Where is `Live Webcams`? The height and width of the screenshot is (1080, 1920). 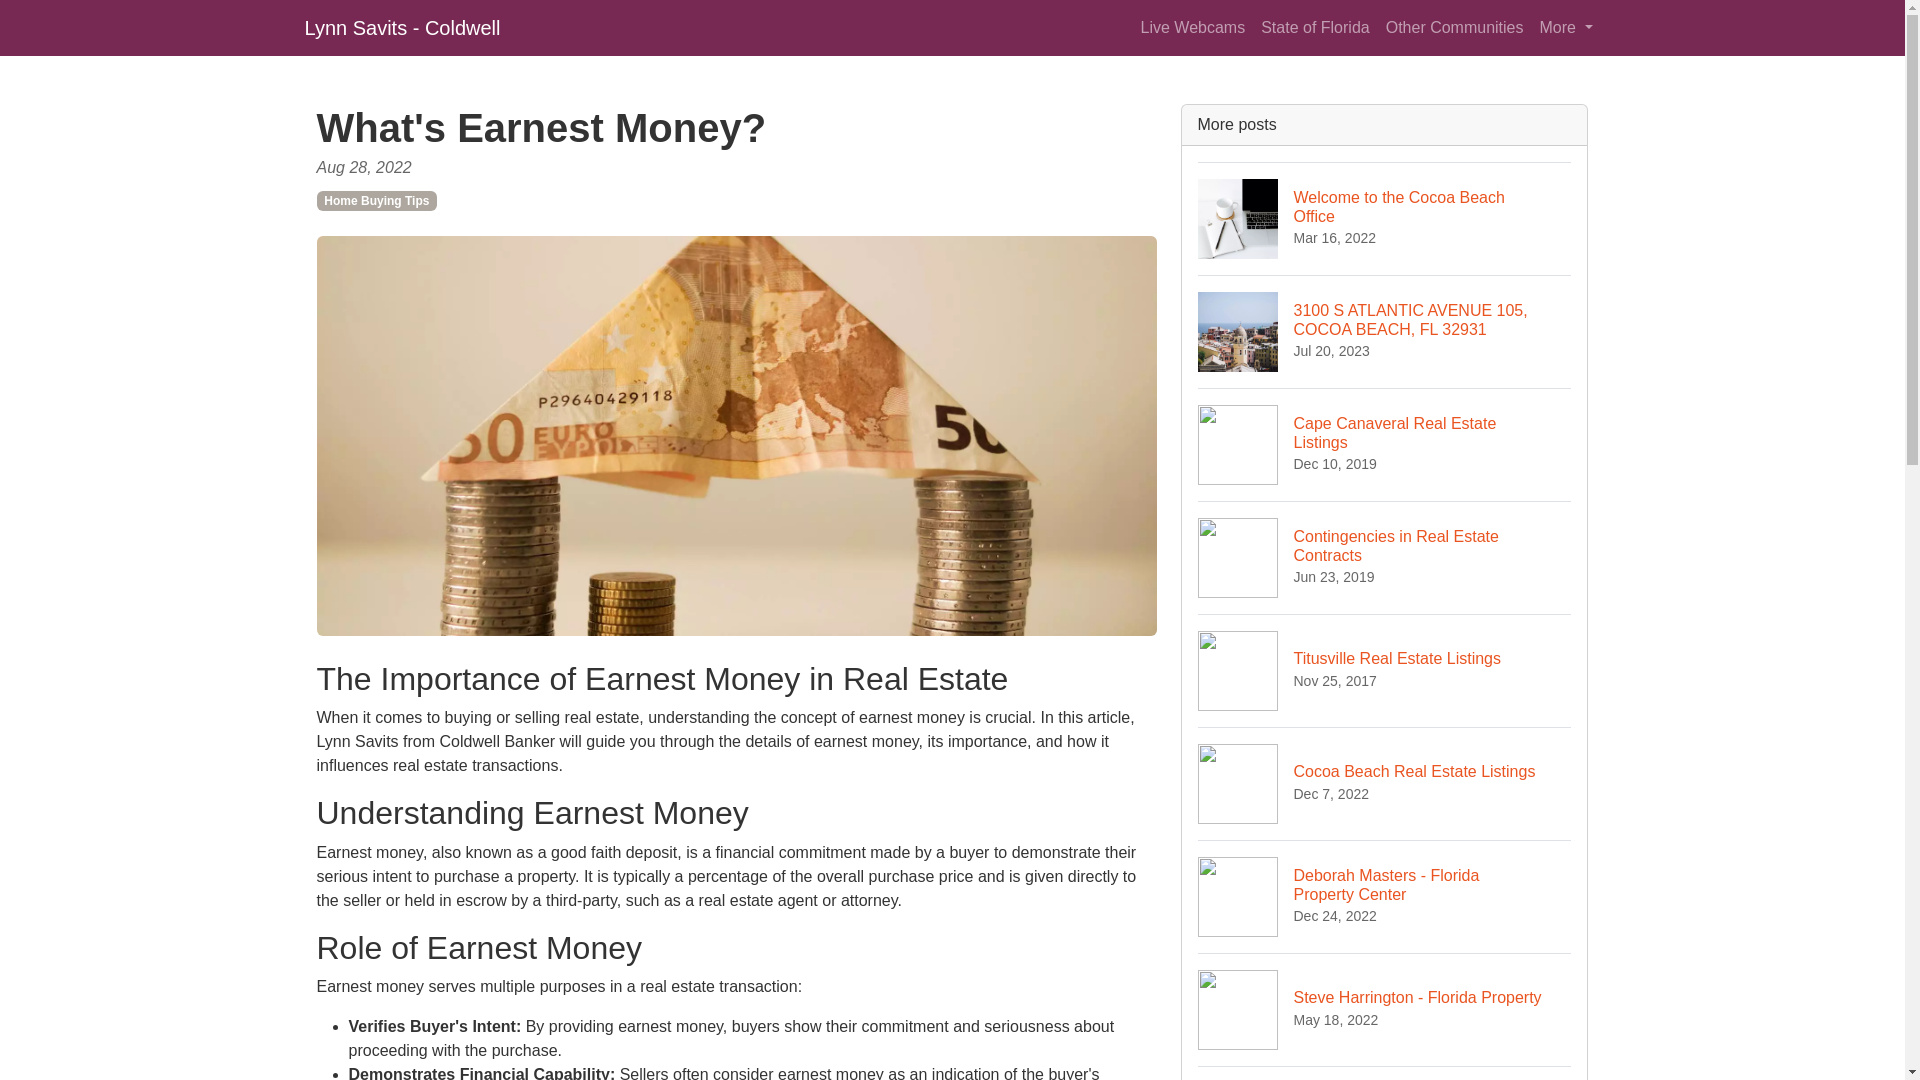 Live Webcams is located at coordinates (1385, 558).